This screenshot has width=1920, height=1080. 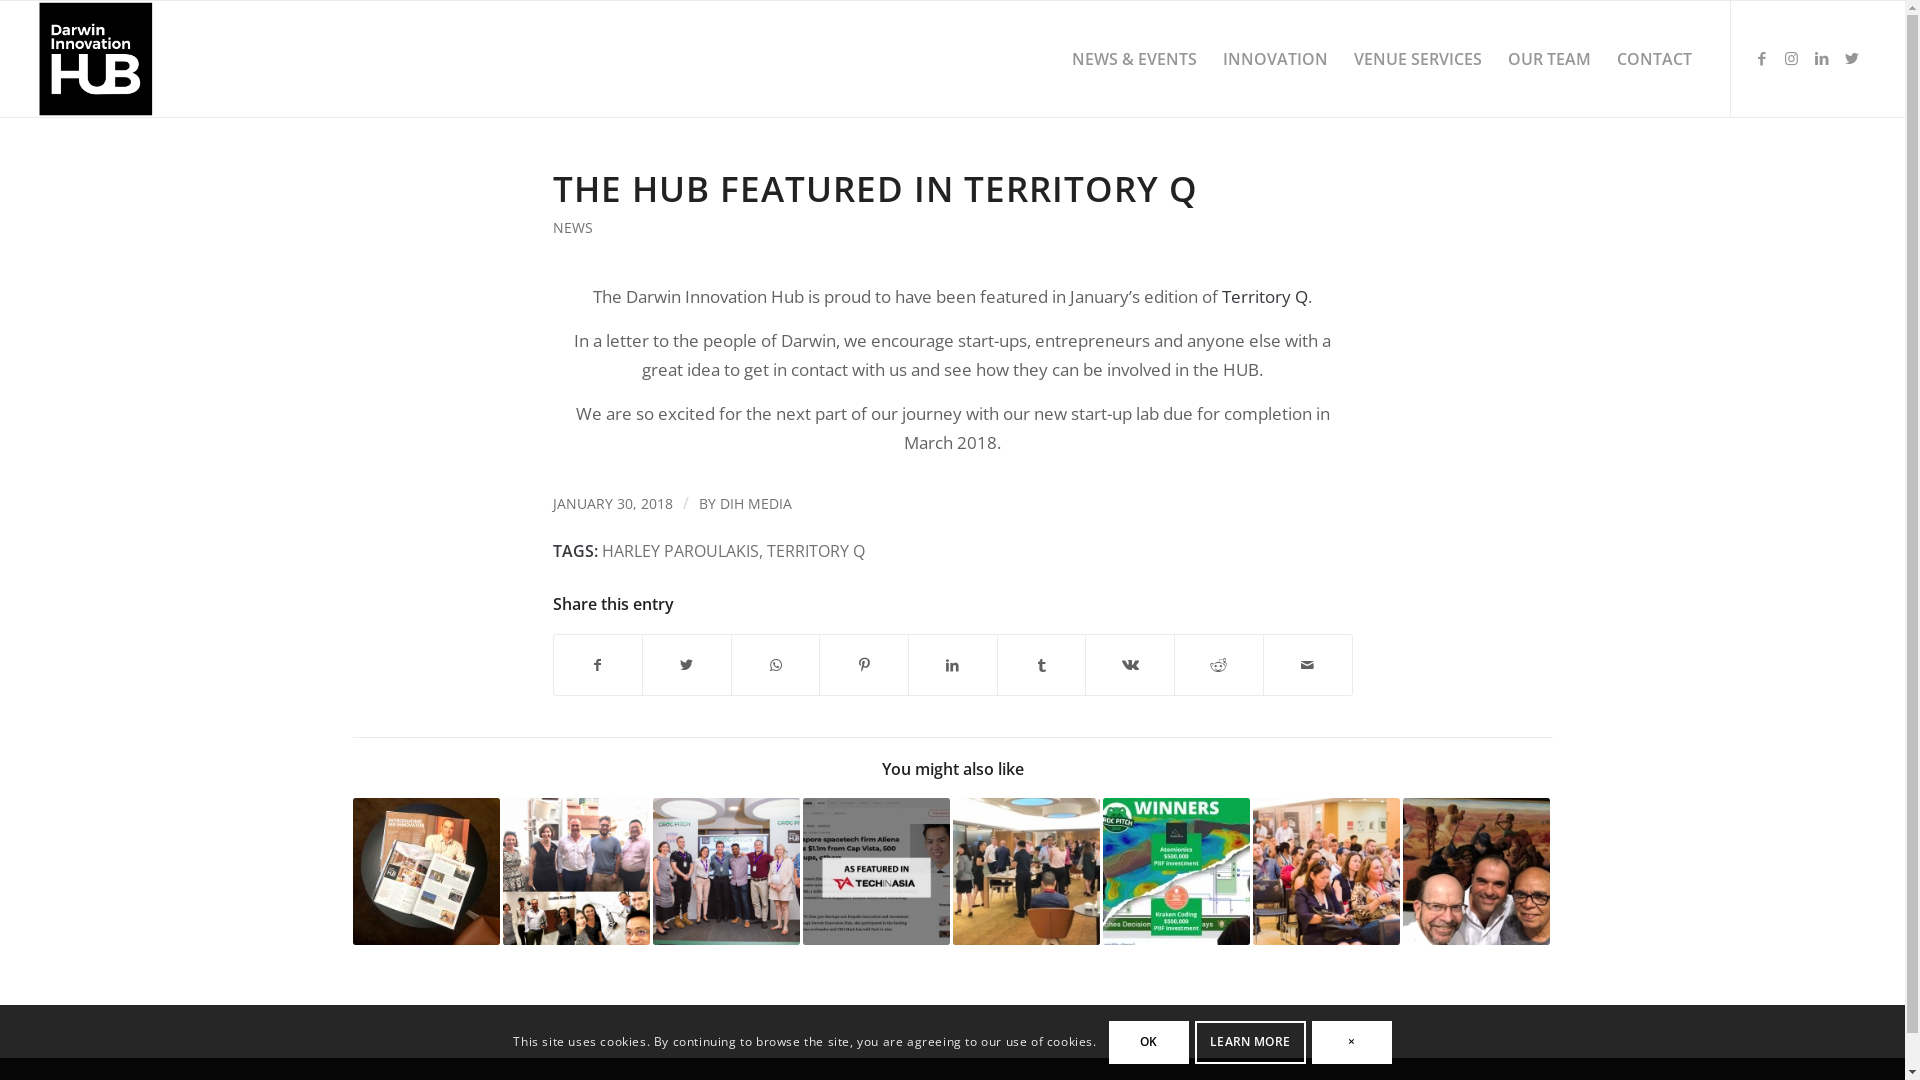 What do you see at coordinates (1134, 59) in the screenshot?
I see `NEWS & EVENTS` at bounding box center [1134, 59].